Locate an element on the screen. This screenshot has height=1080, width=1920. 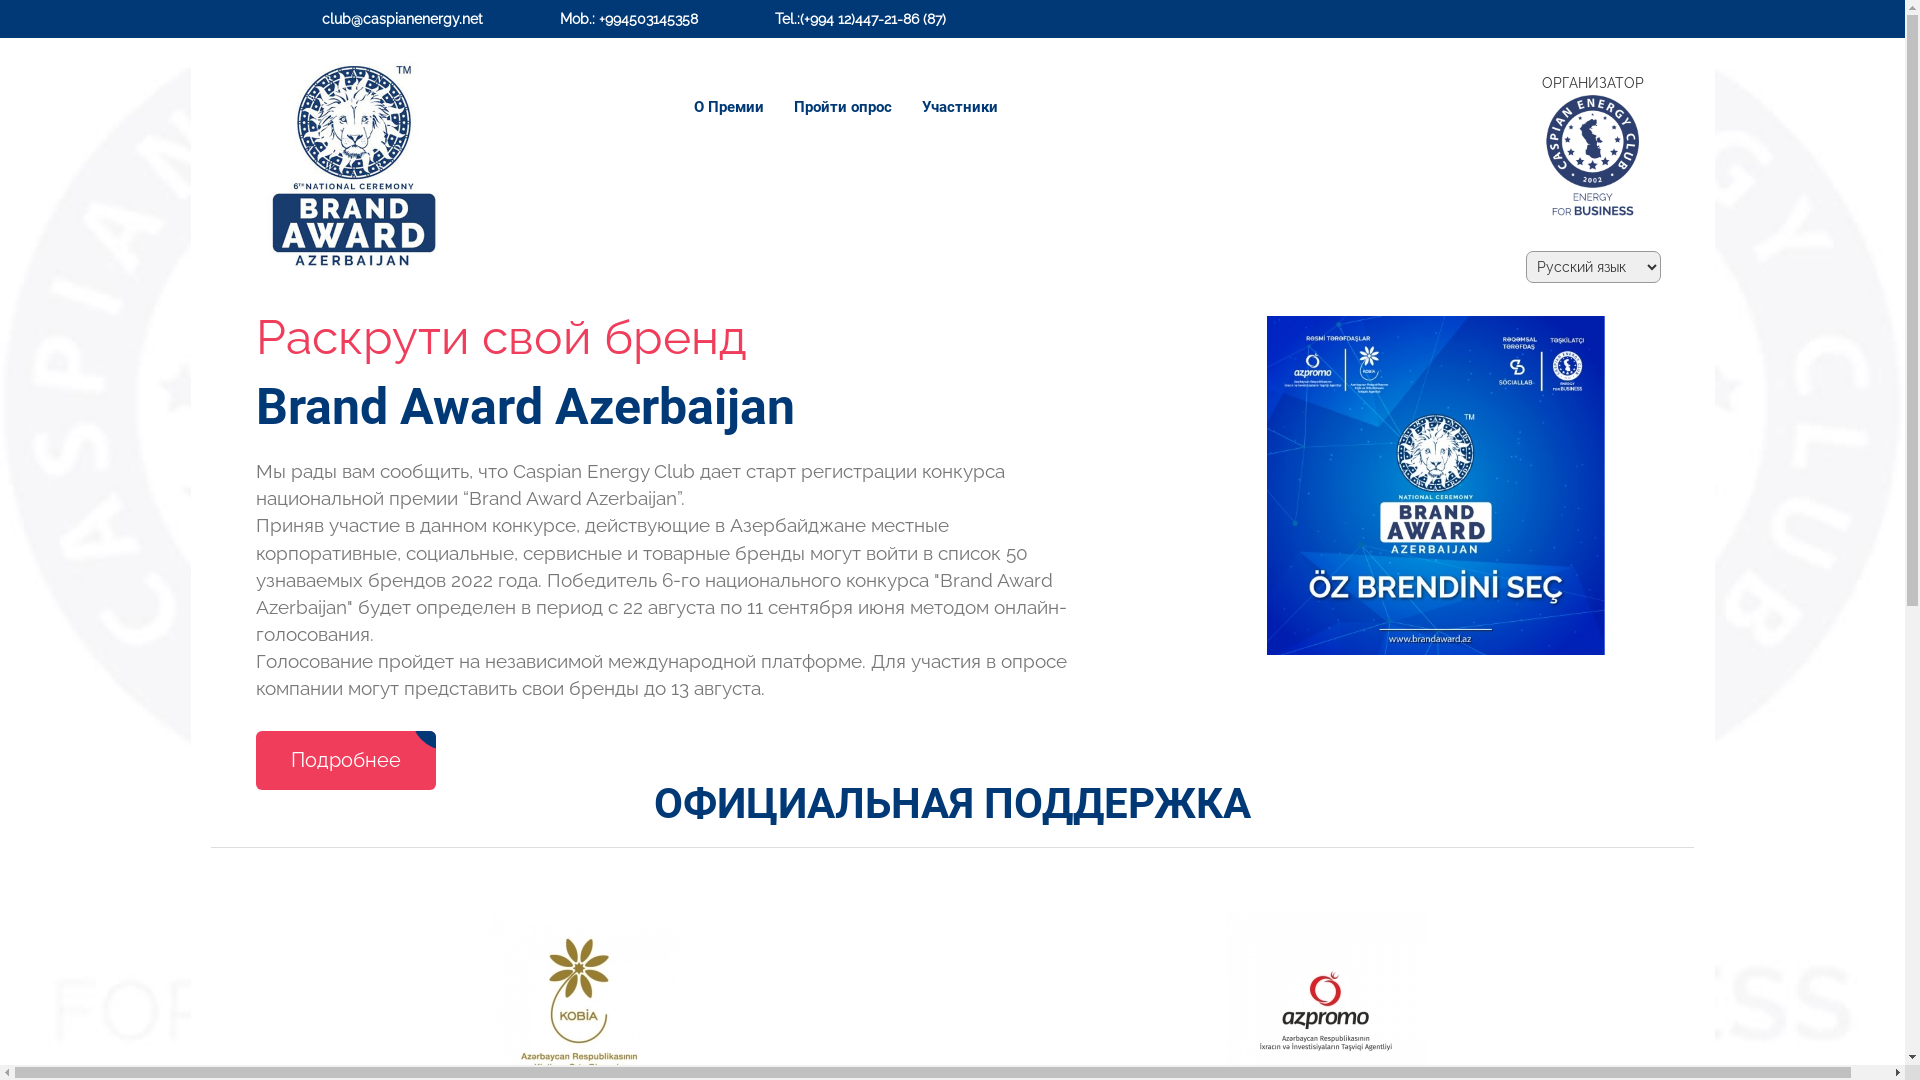
Azpromo is located at coordinates (1326, 1009).